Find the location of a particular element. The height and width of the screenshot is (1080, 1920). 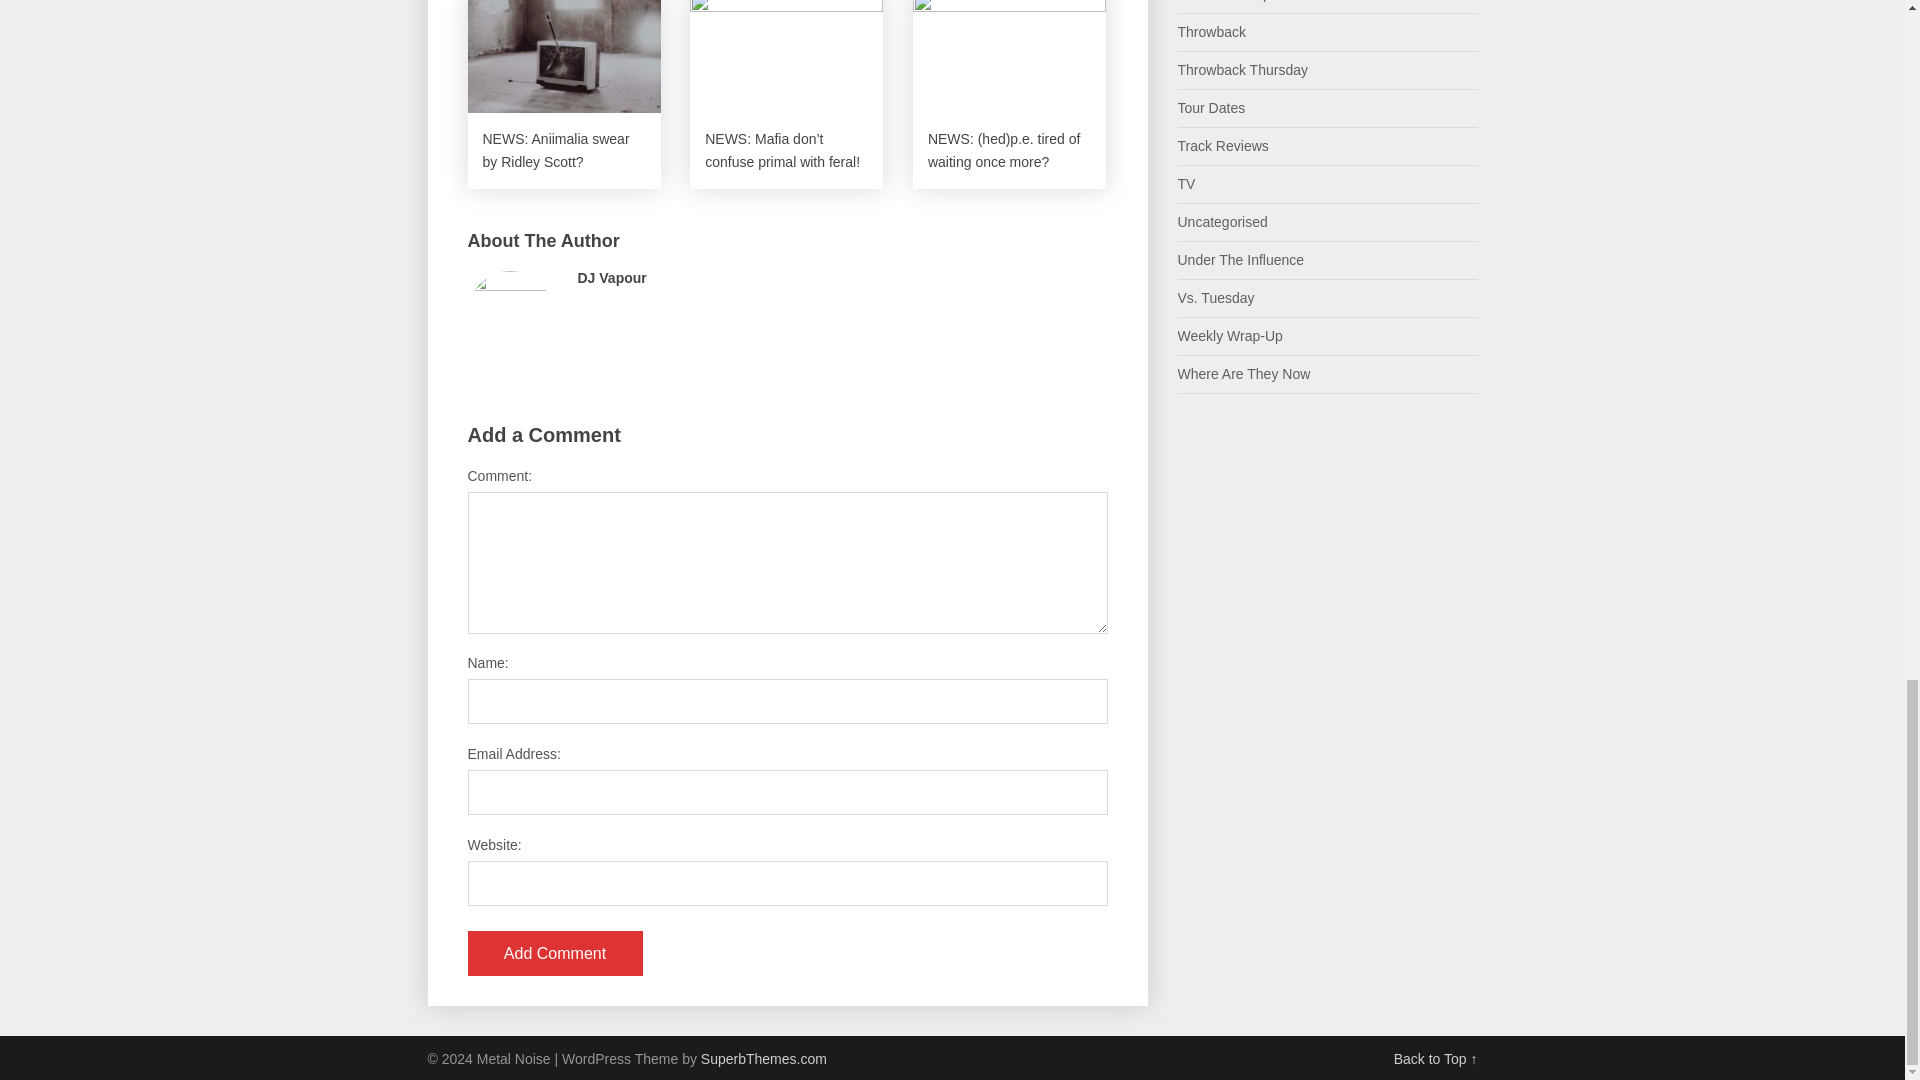

NEWS: Aniimalia swear by Ridley Scott? is located at coordinates (564, 94).